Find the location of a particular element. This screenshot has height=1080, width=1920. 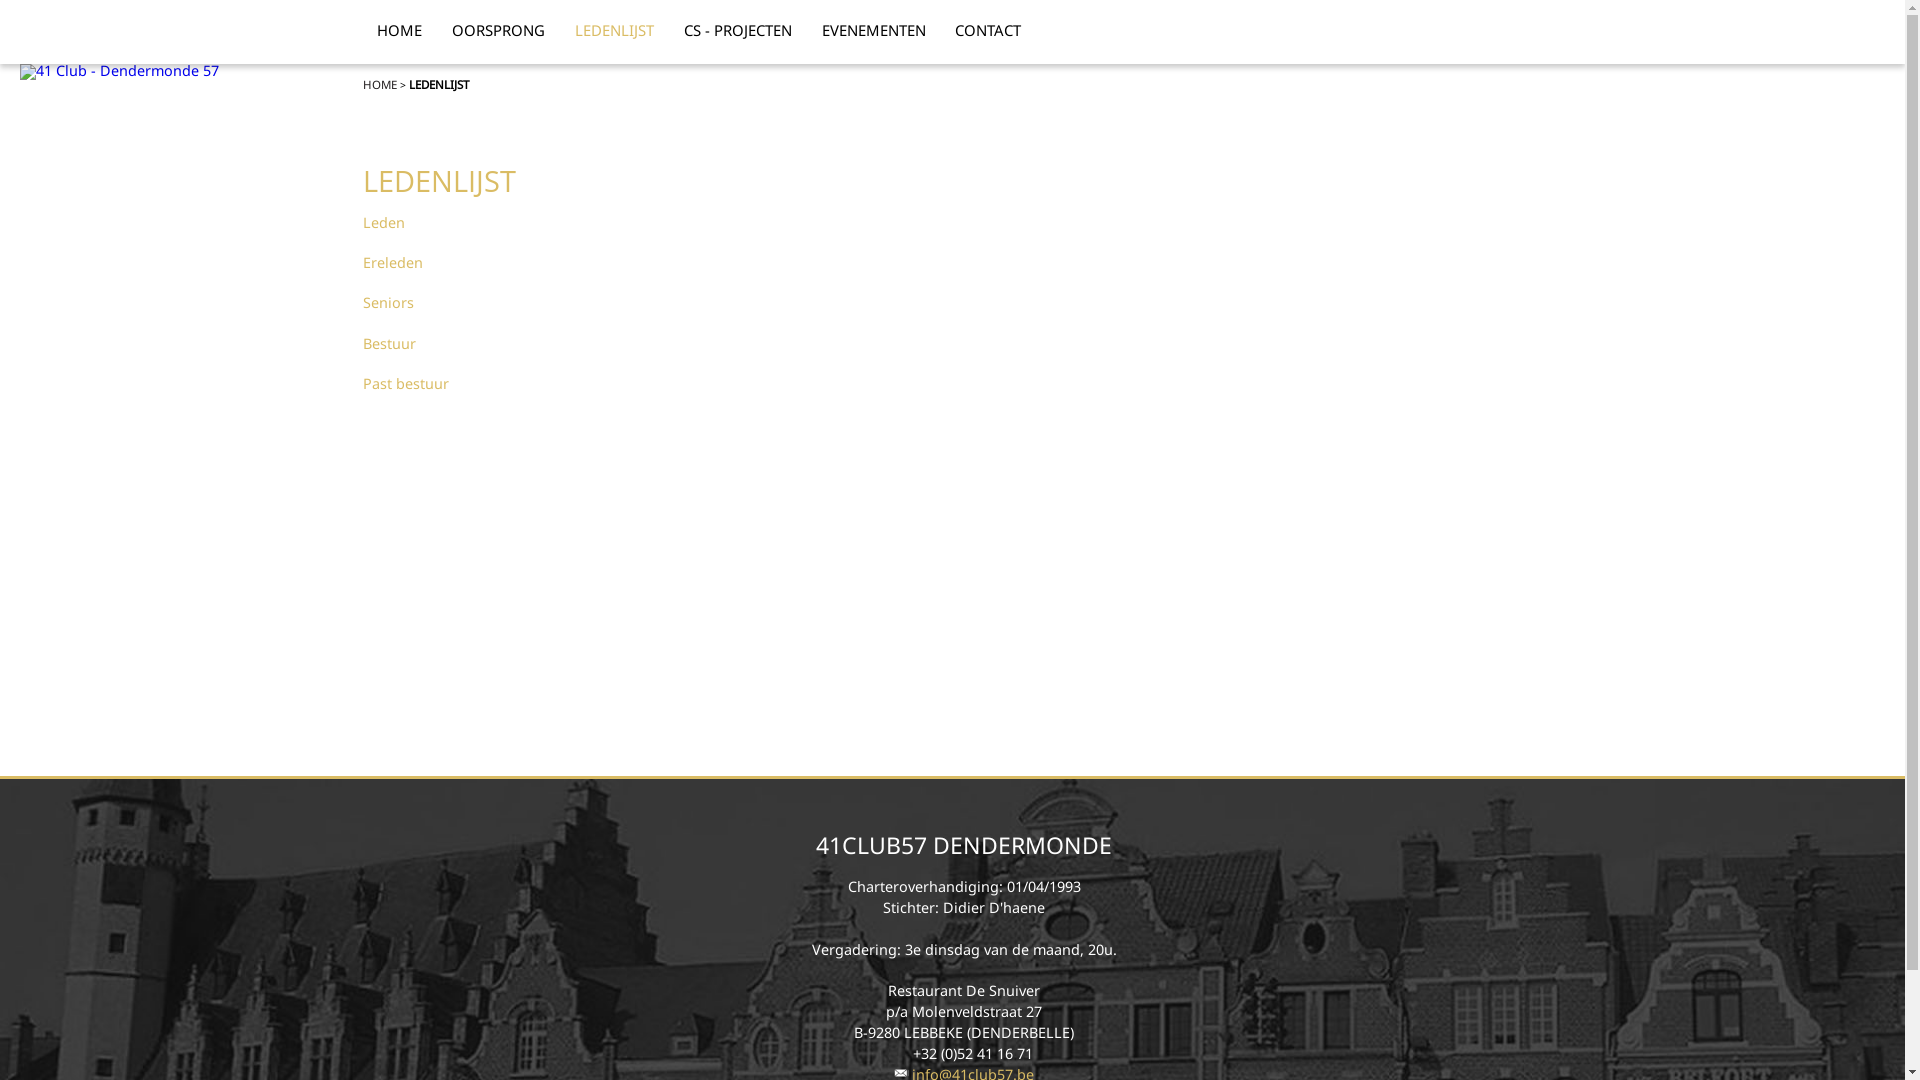

Past bestuur is located at coordinates (405, 383).